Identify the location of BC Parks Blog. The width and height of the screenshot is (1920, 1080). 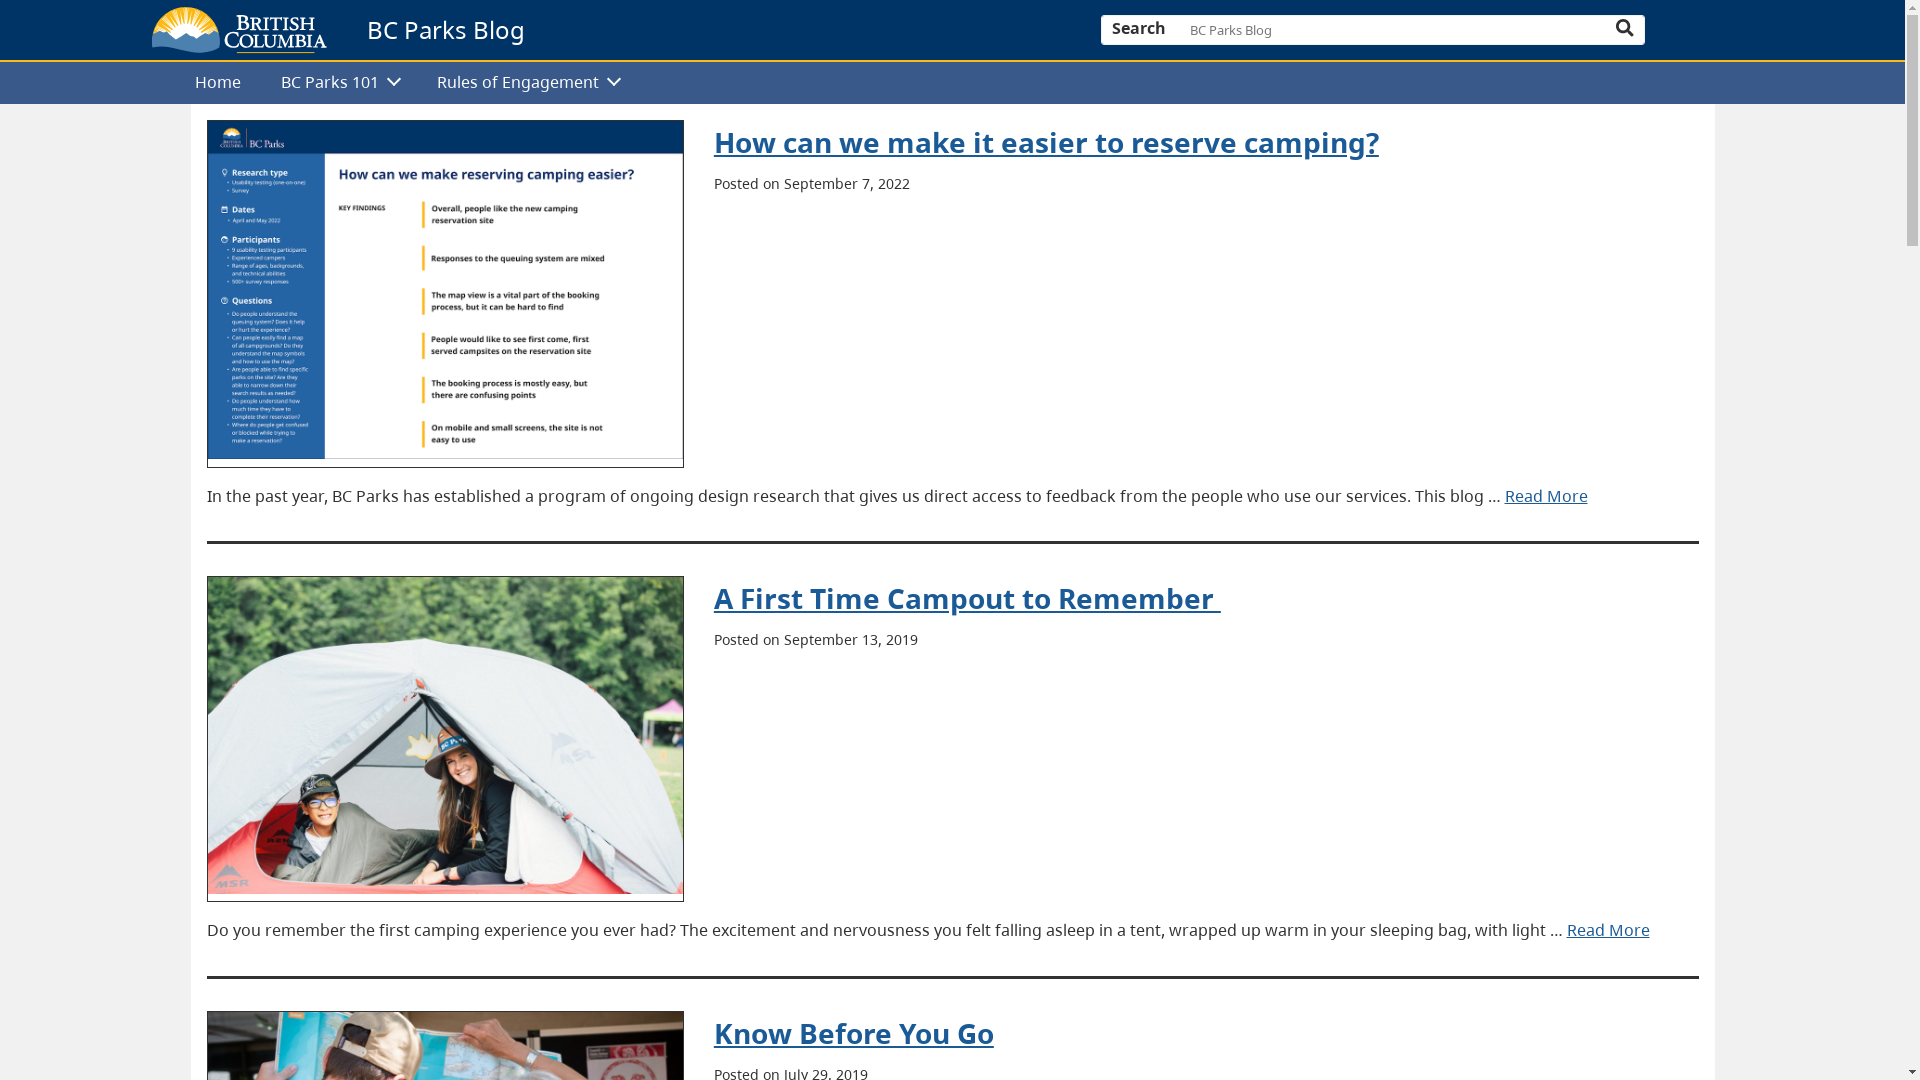
(446, 30).